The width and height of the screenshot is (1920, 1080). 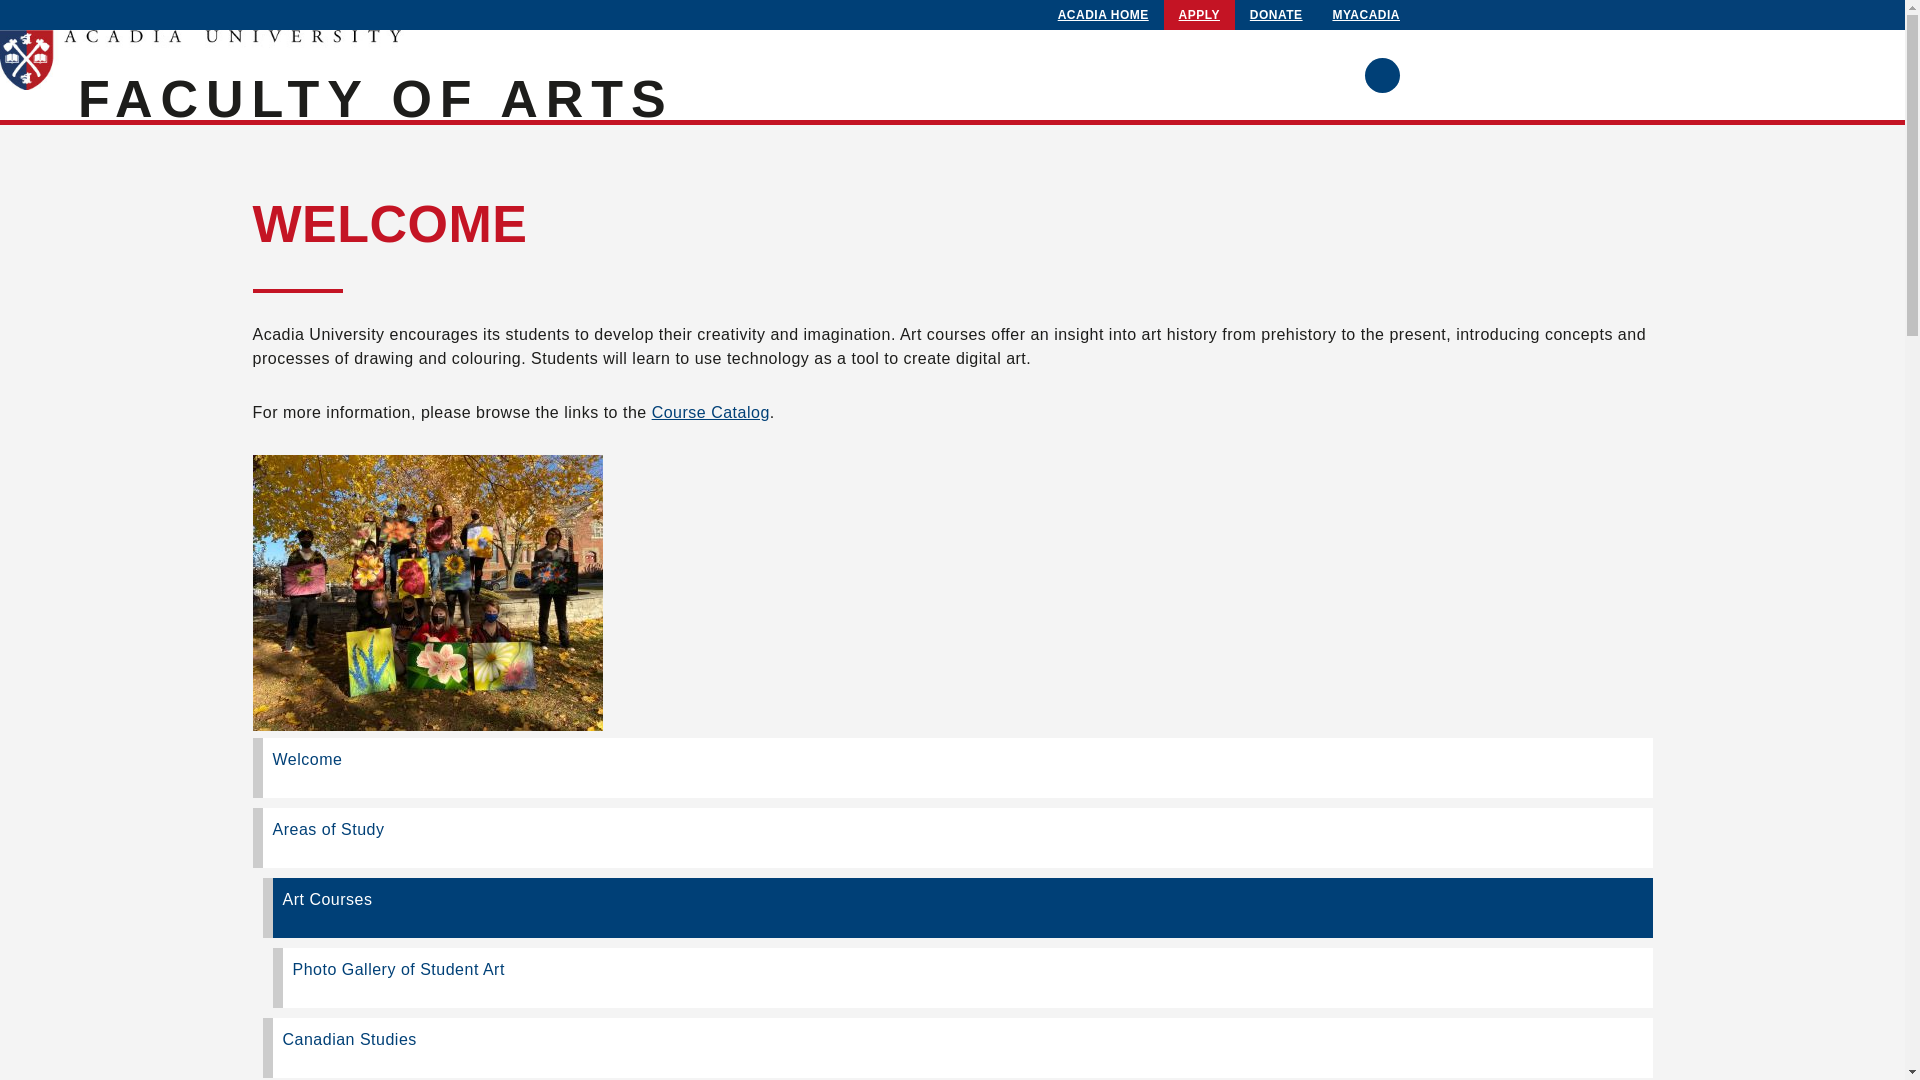 I want to click on Photo Gallery of Student Art, so click(x=962, y=978).